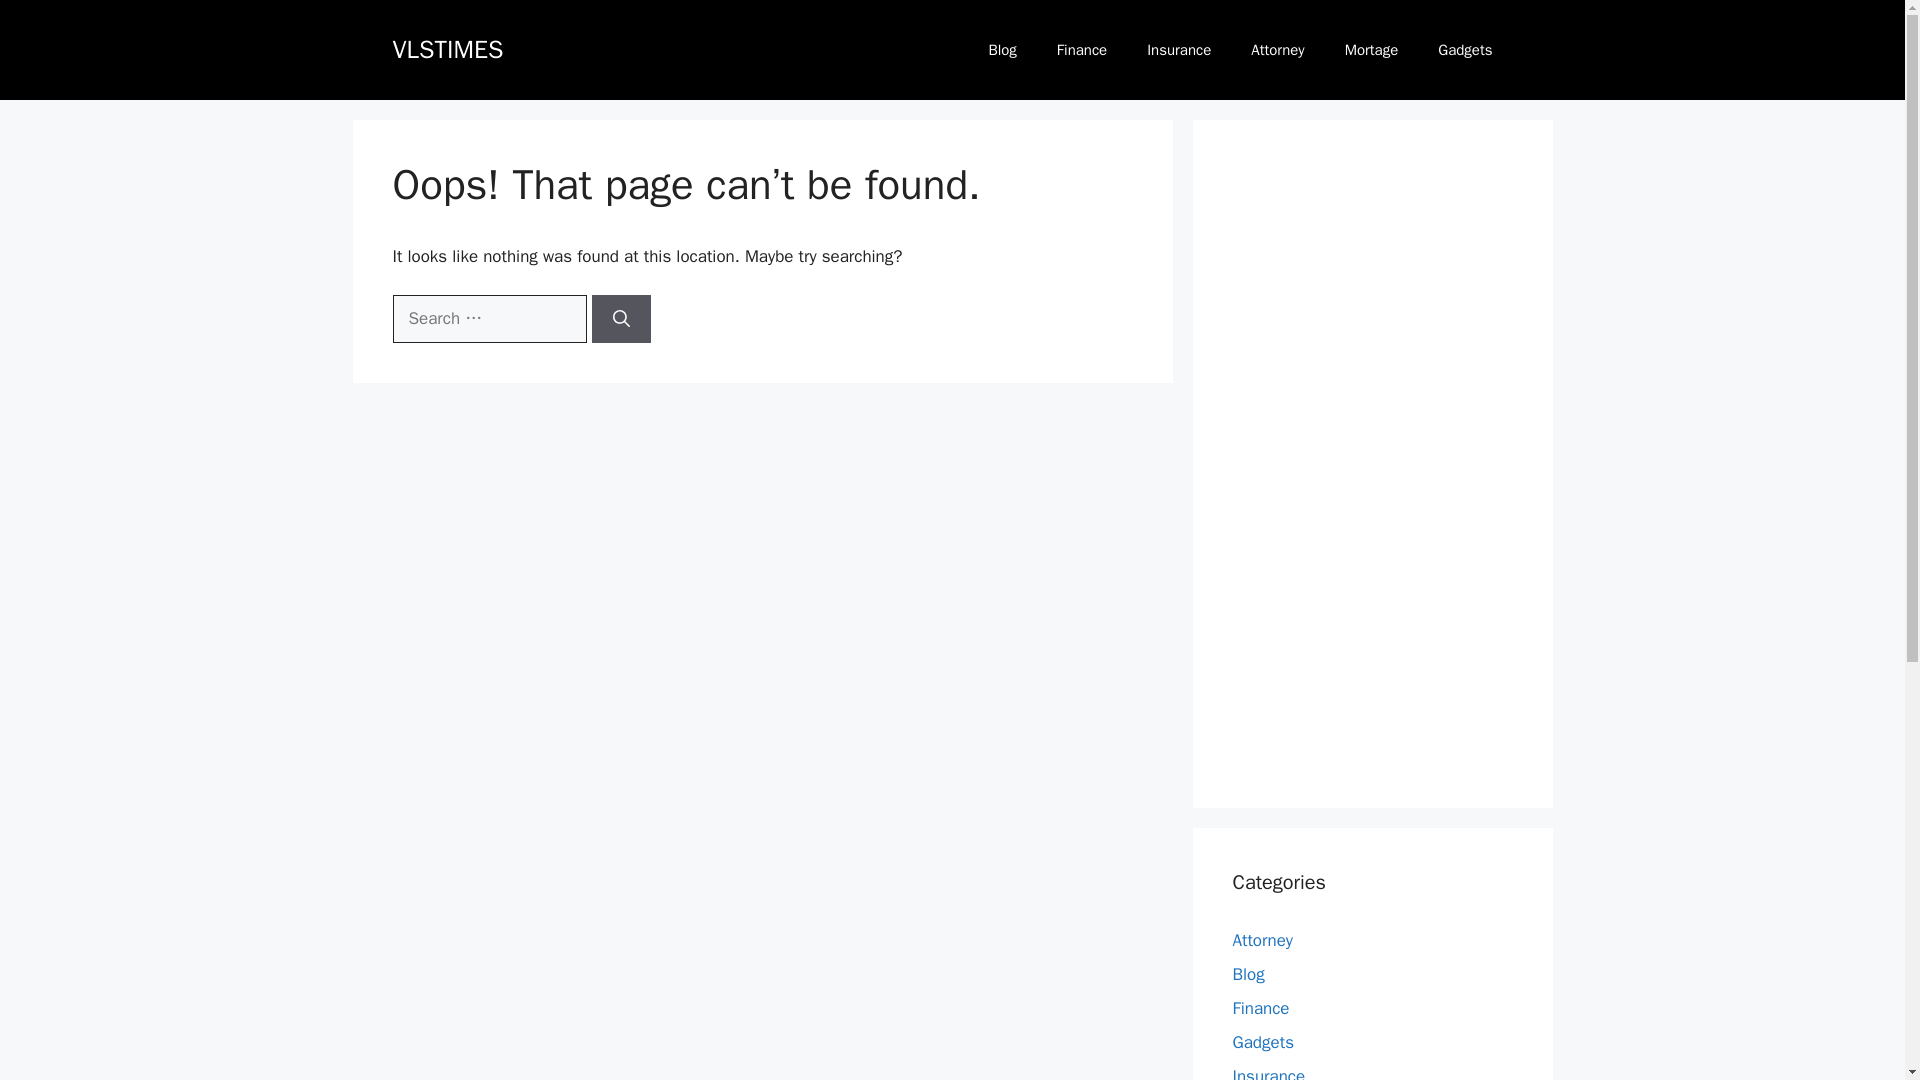  I want to click on Finance, so click(1260, 1008).